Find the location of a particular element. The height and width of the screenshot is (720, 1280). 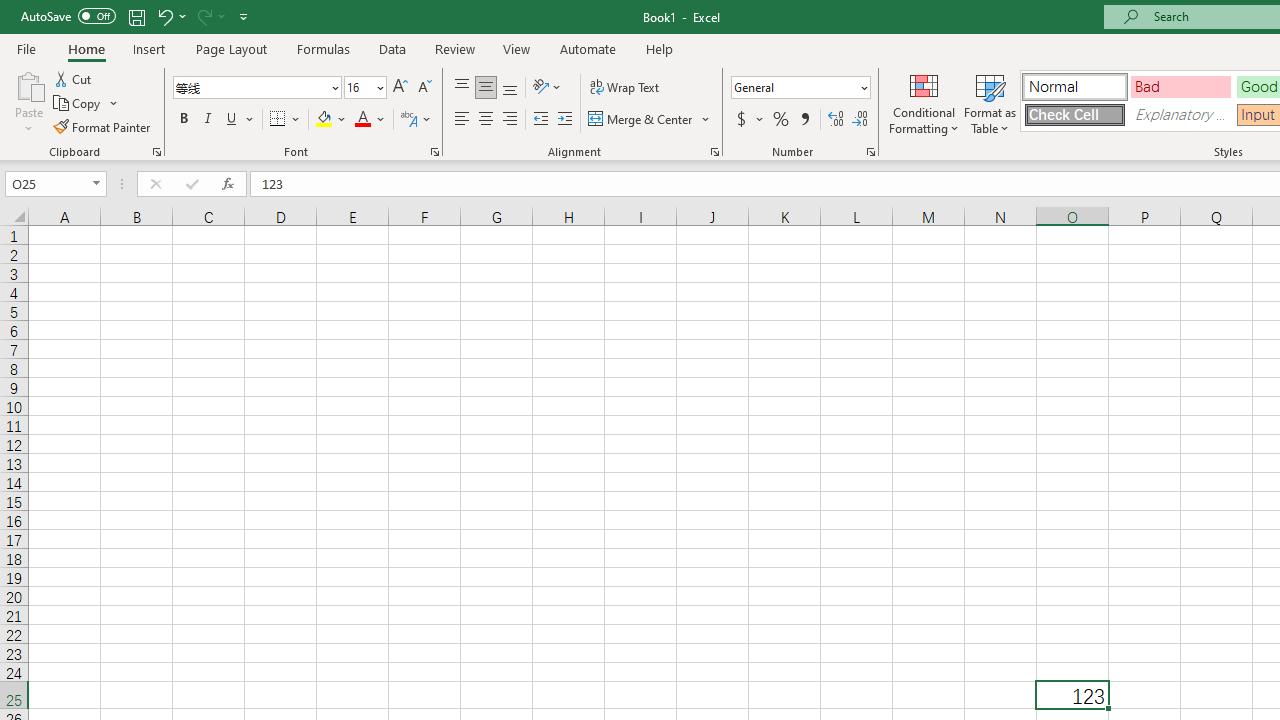

Merge & Center is located at coordinates (641, 120).